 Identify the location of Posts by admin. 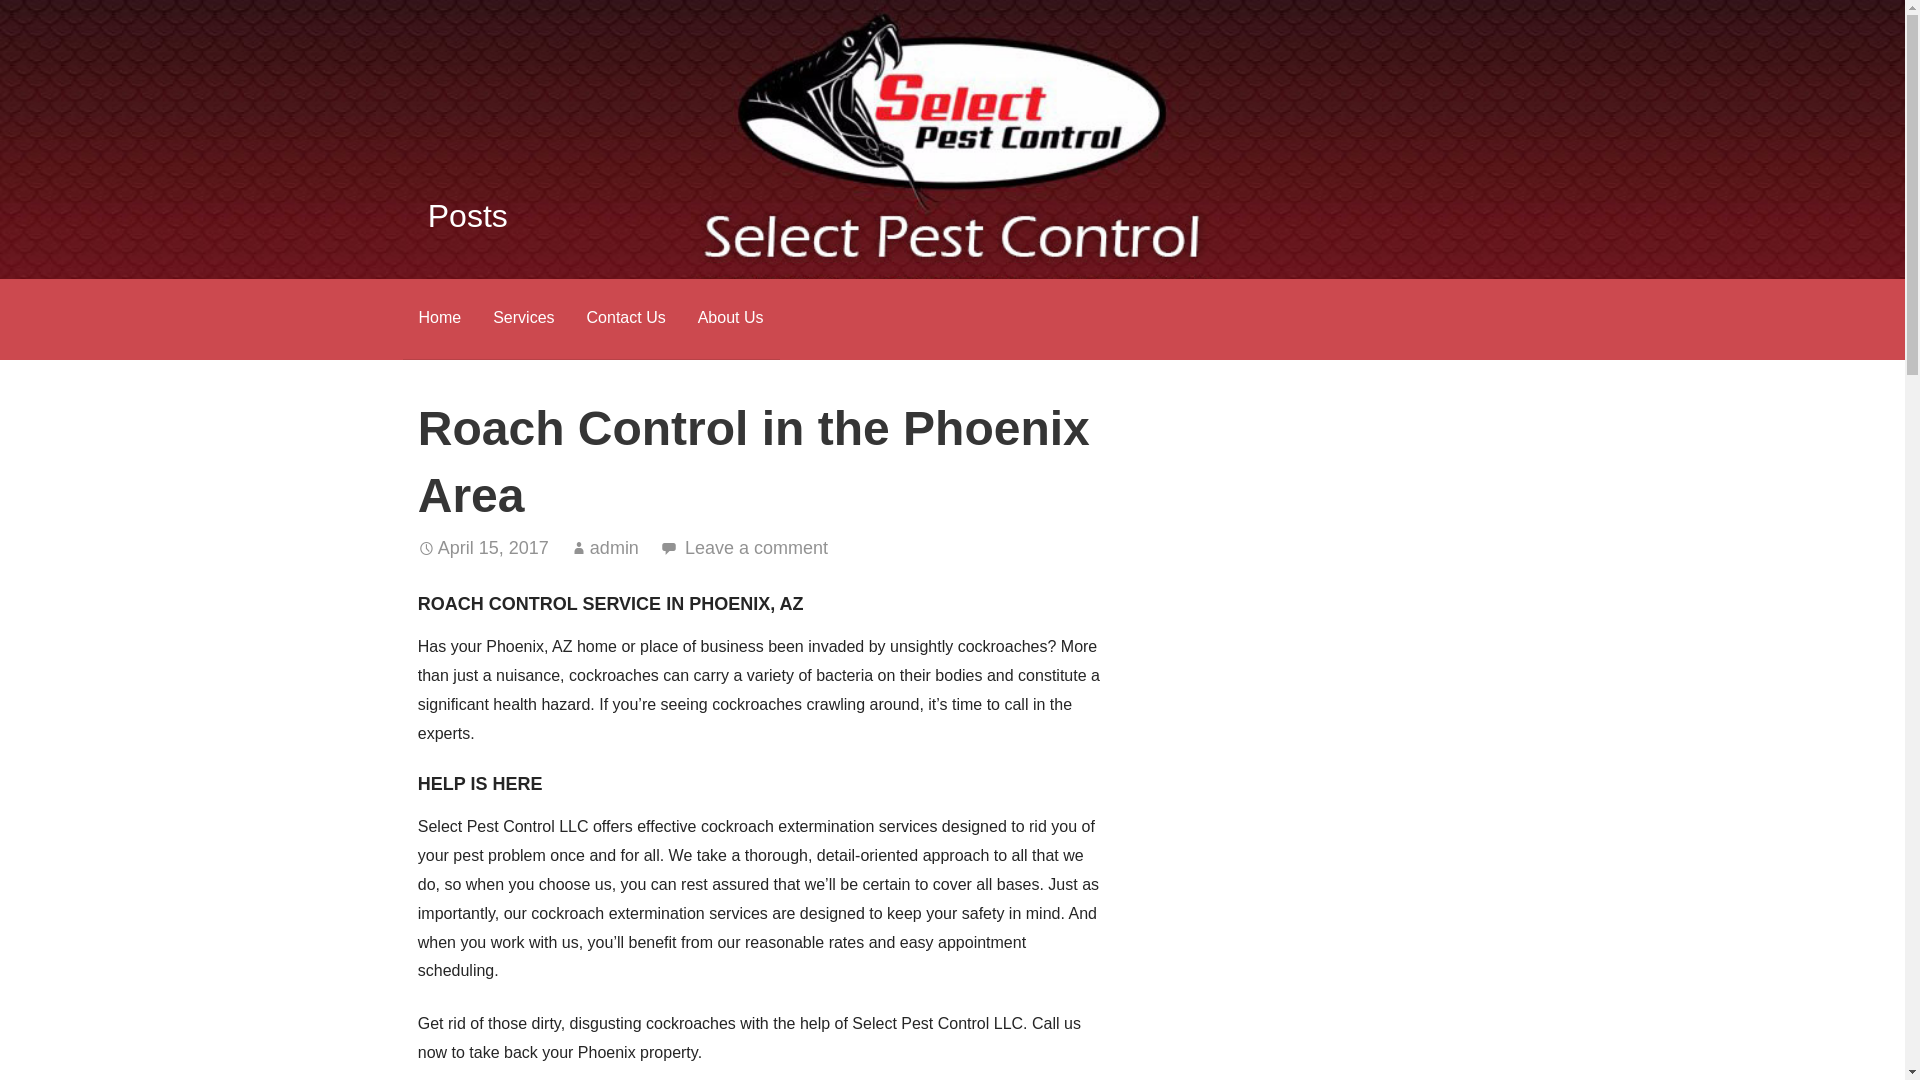
(614, 548).